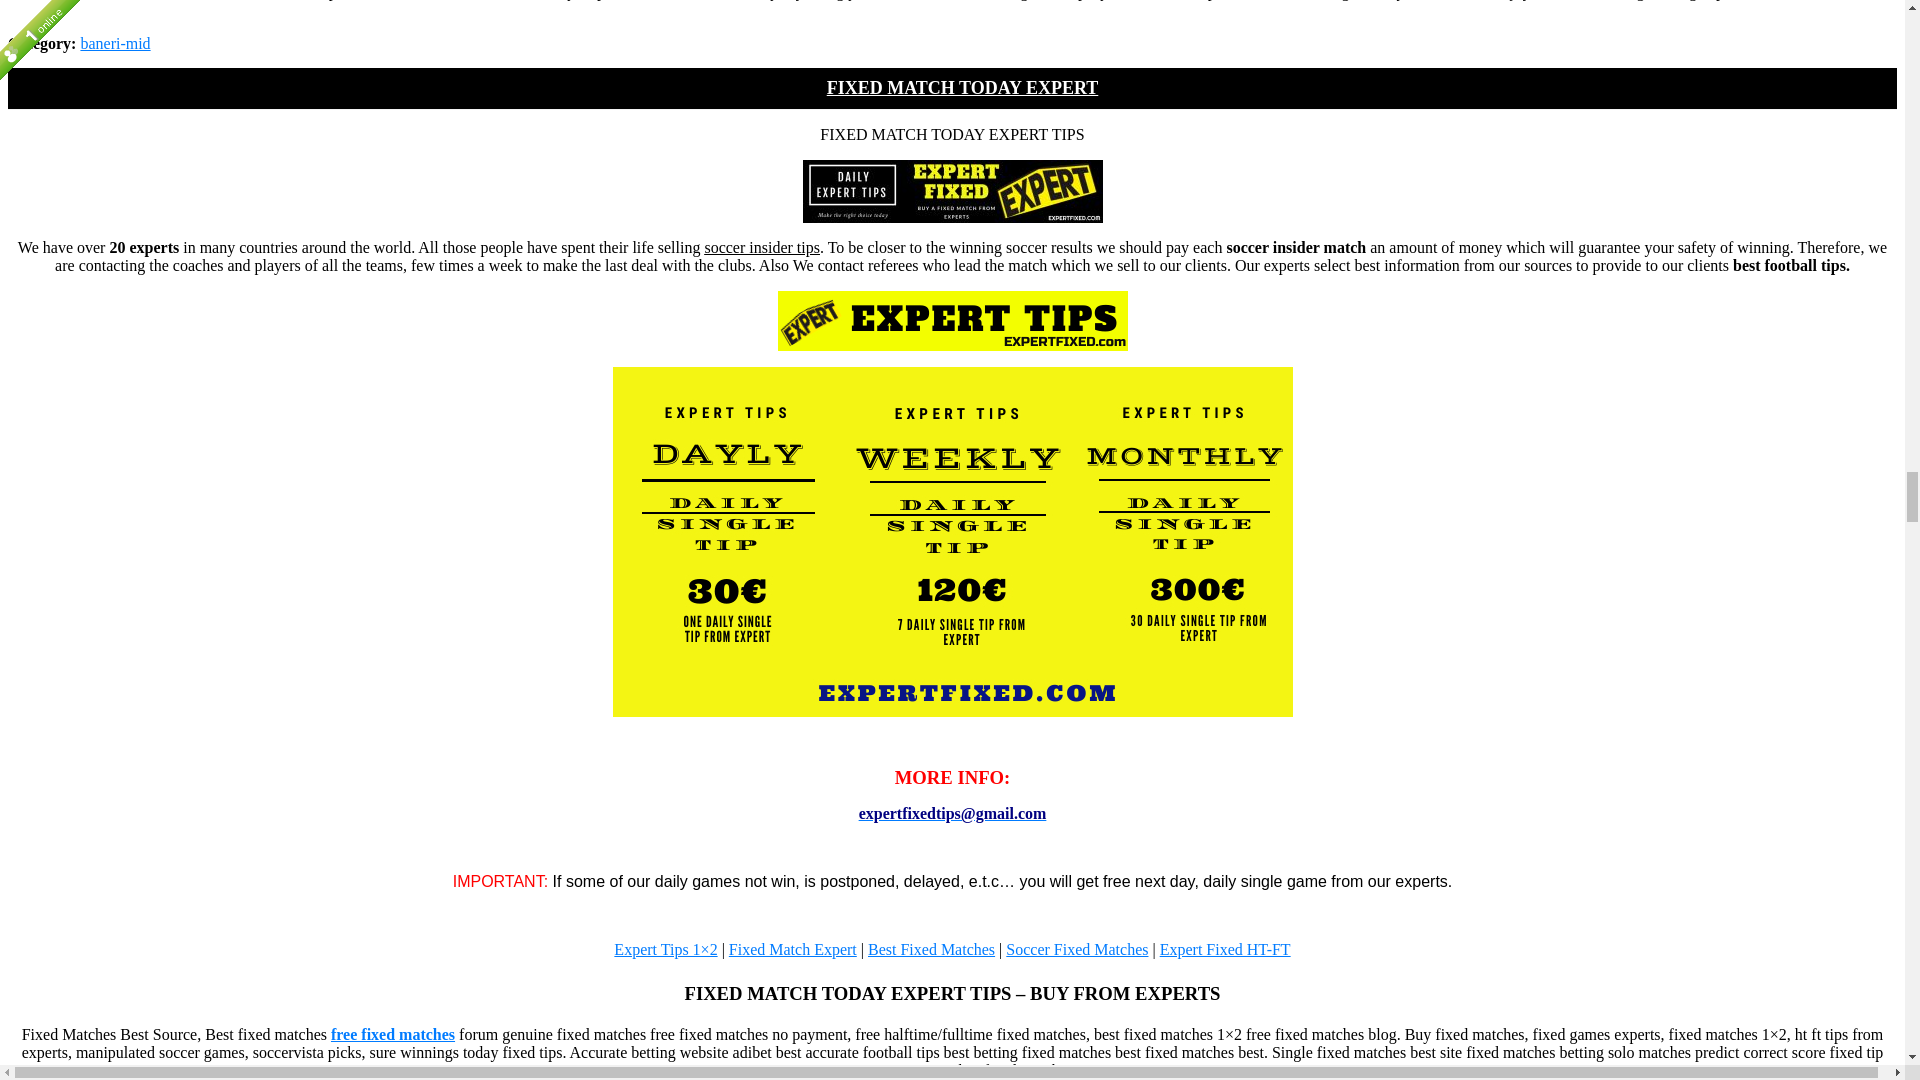 This screenshot has height=1080, width=1920. I want to click on FIXED MATCH TODAY EXPERT TIPS, so click(952, 320).